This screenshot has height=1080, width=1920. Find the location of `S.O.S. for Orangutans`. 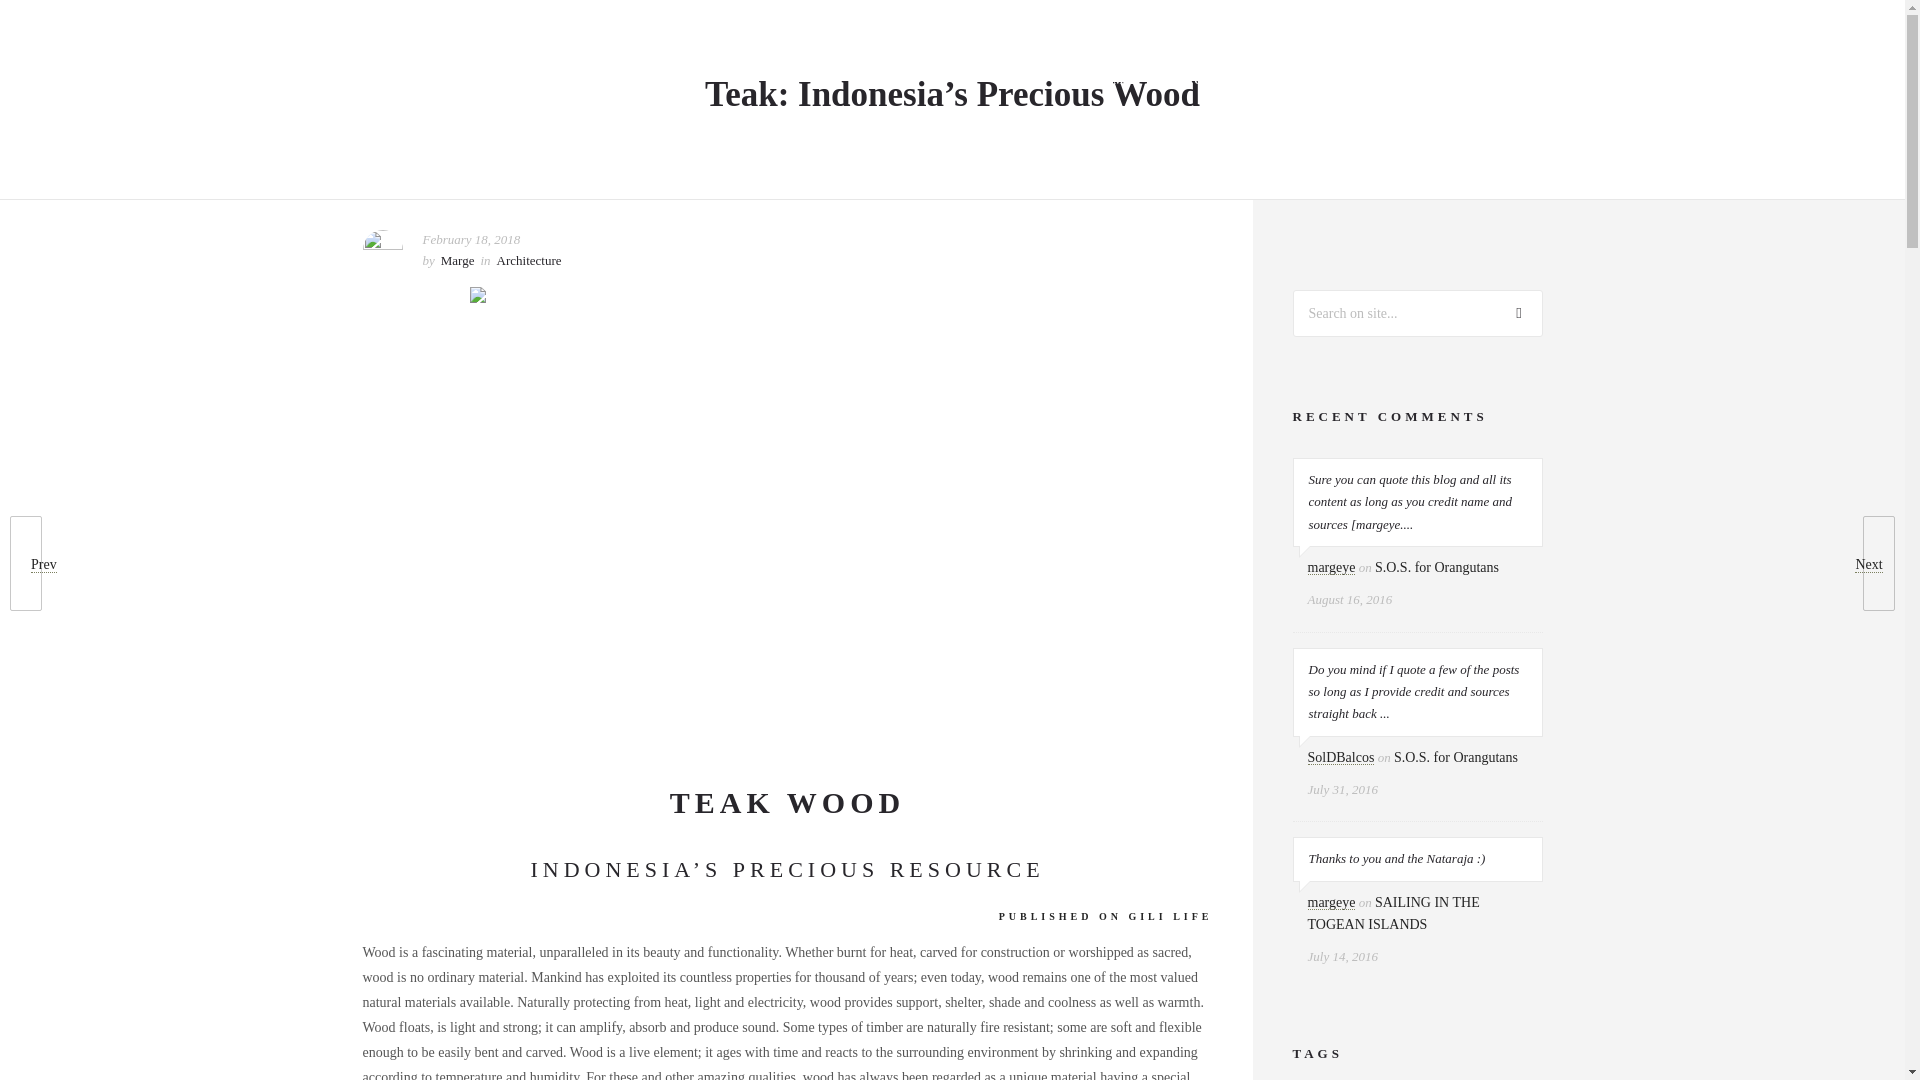

S.O.S. for Orangutans is located at coordinates (1456, 756).